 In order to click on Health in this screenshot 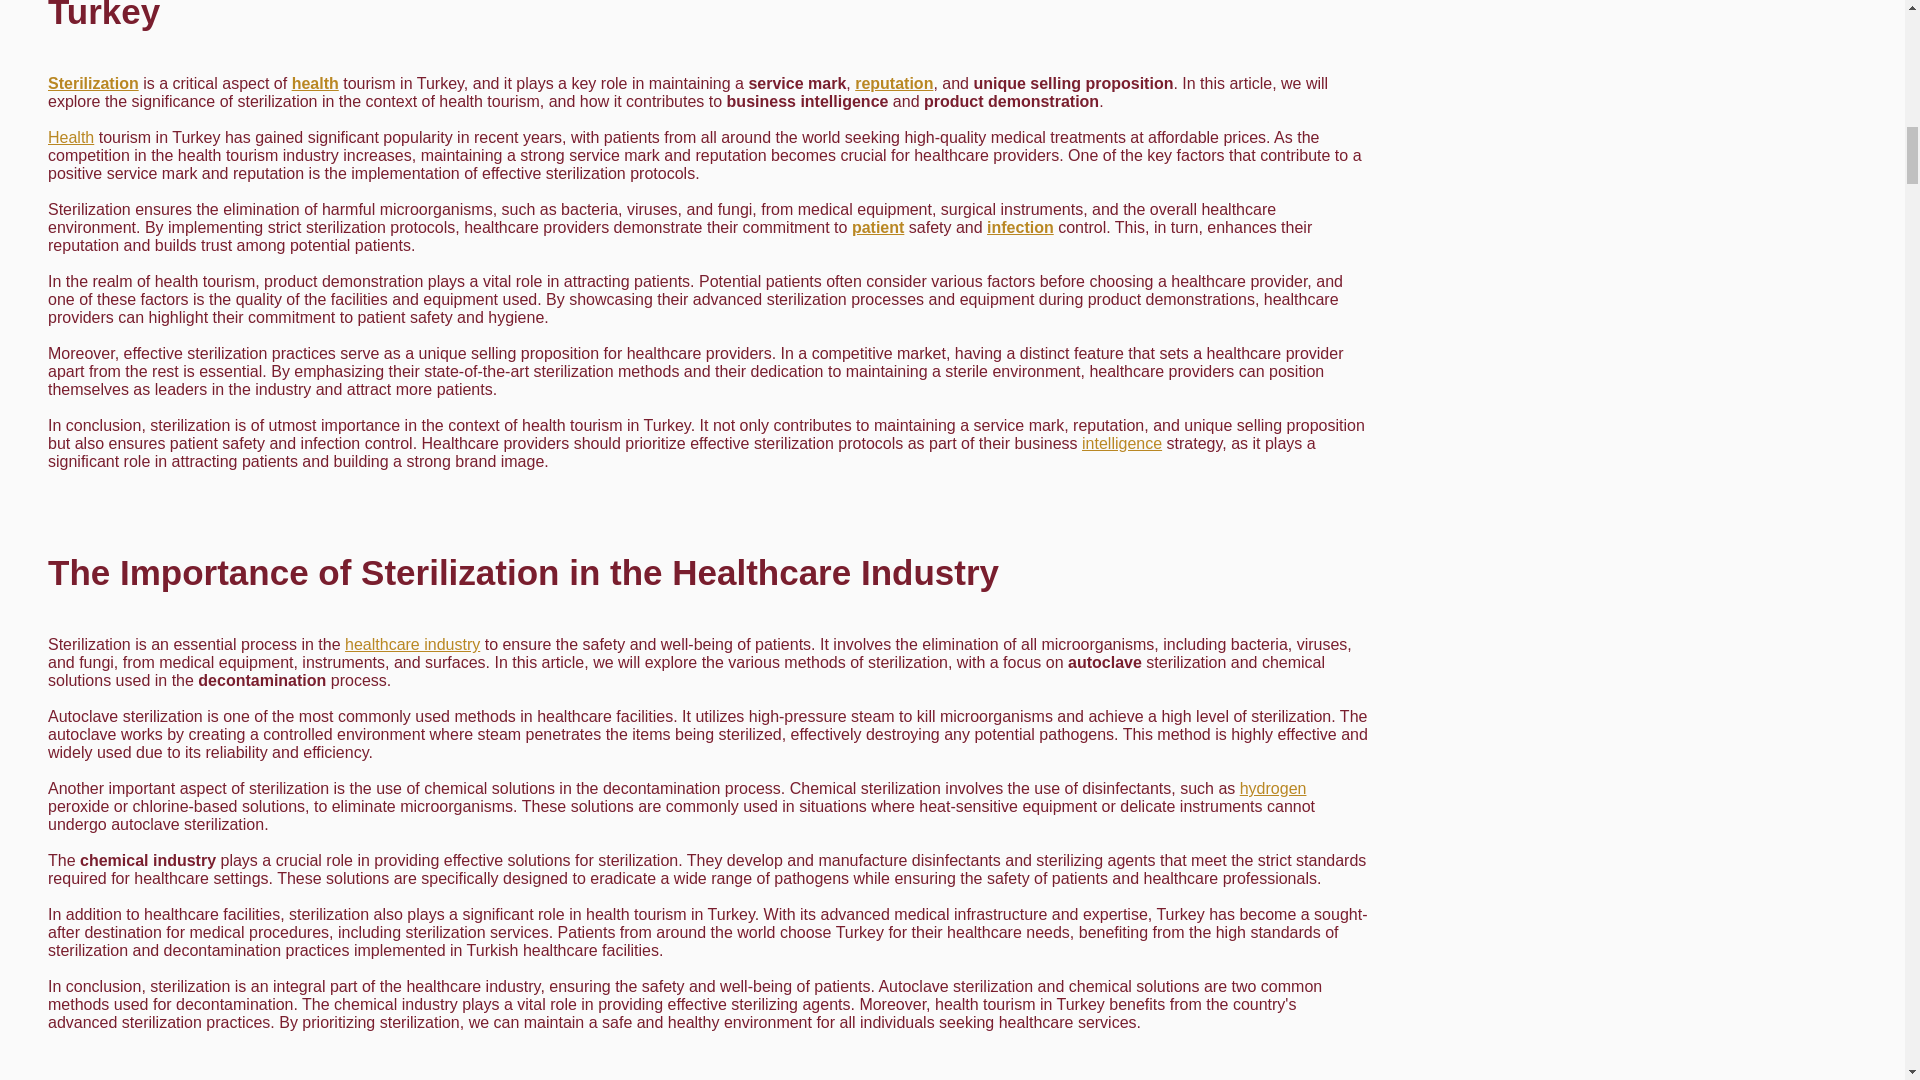, I will do `click(71, 136)`.